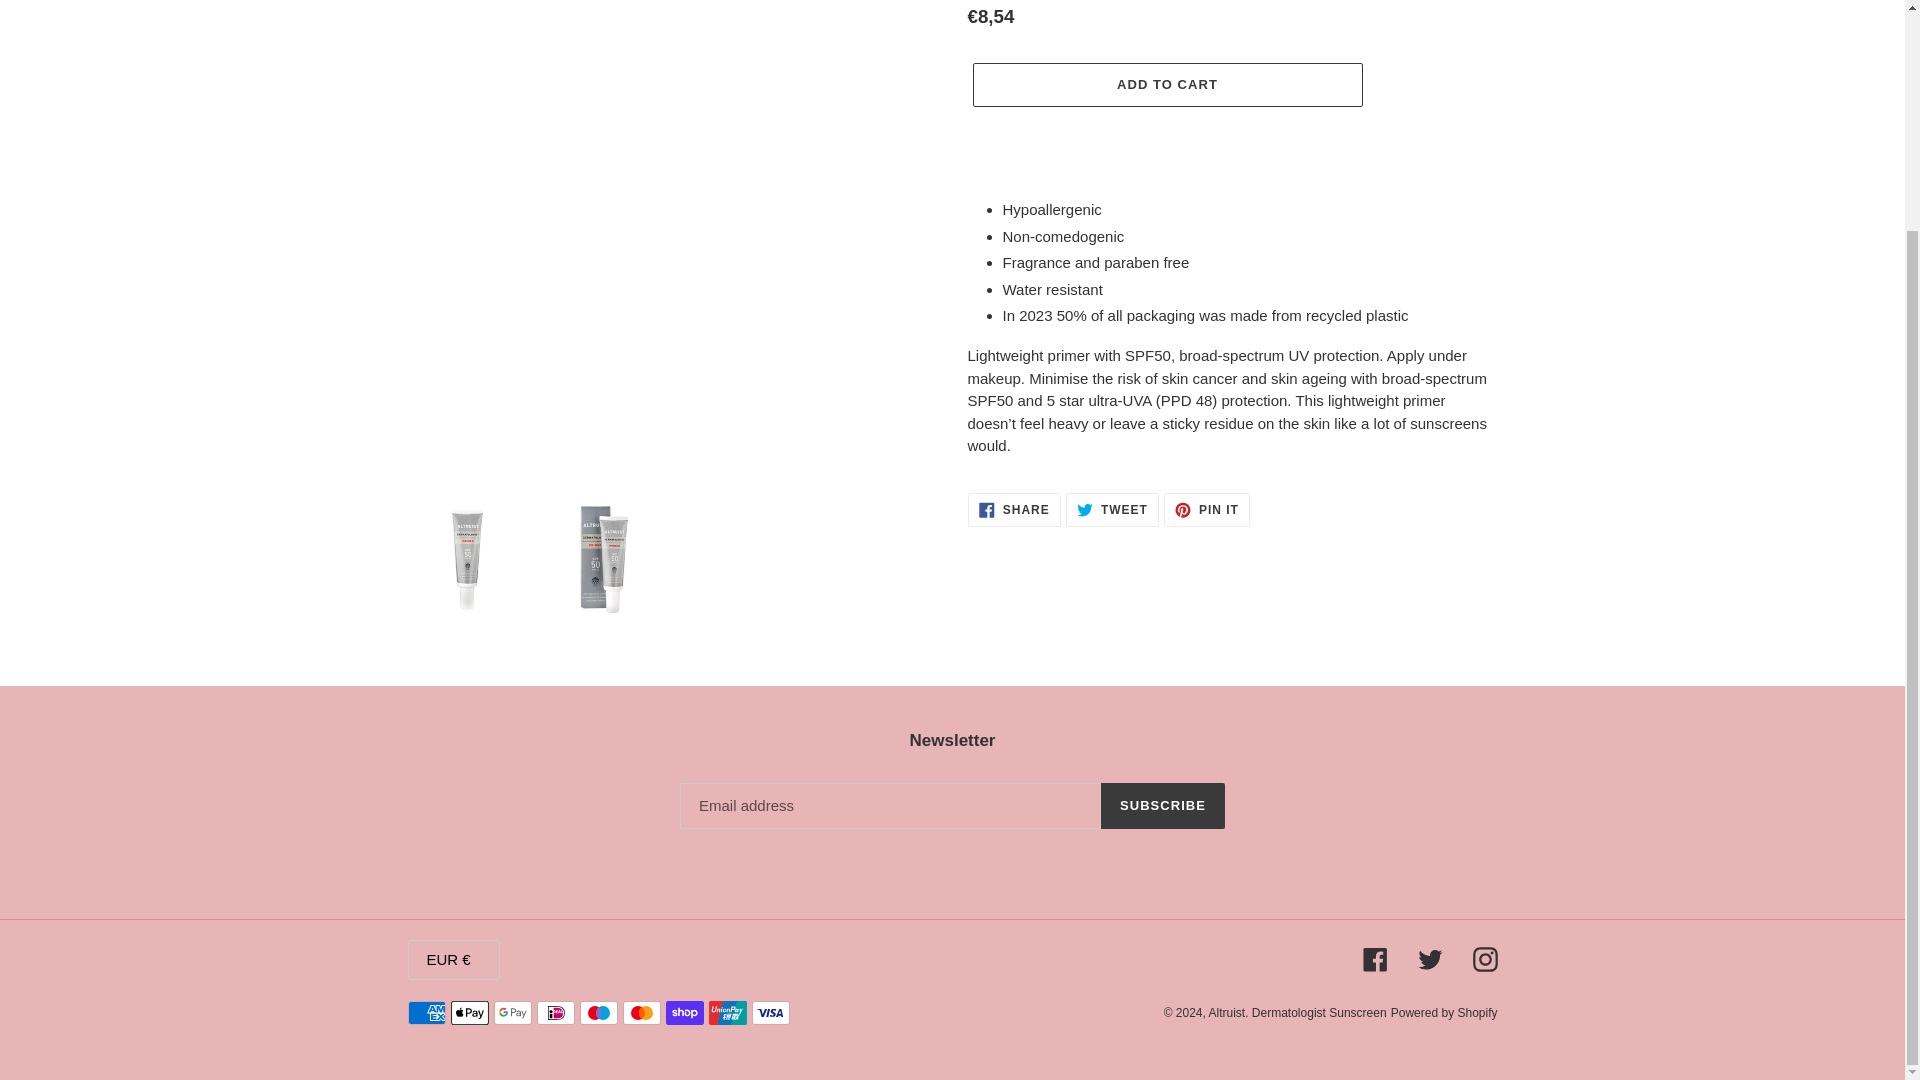  I want to click on Facebook, so click(1444, 1012).